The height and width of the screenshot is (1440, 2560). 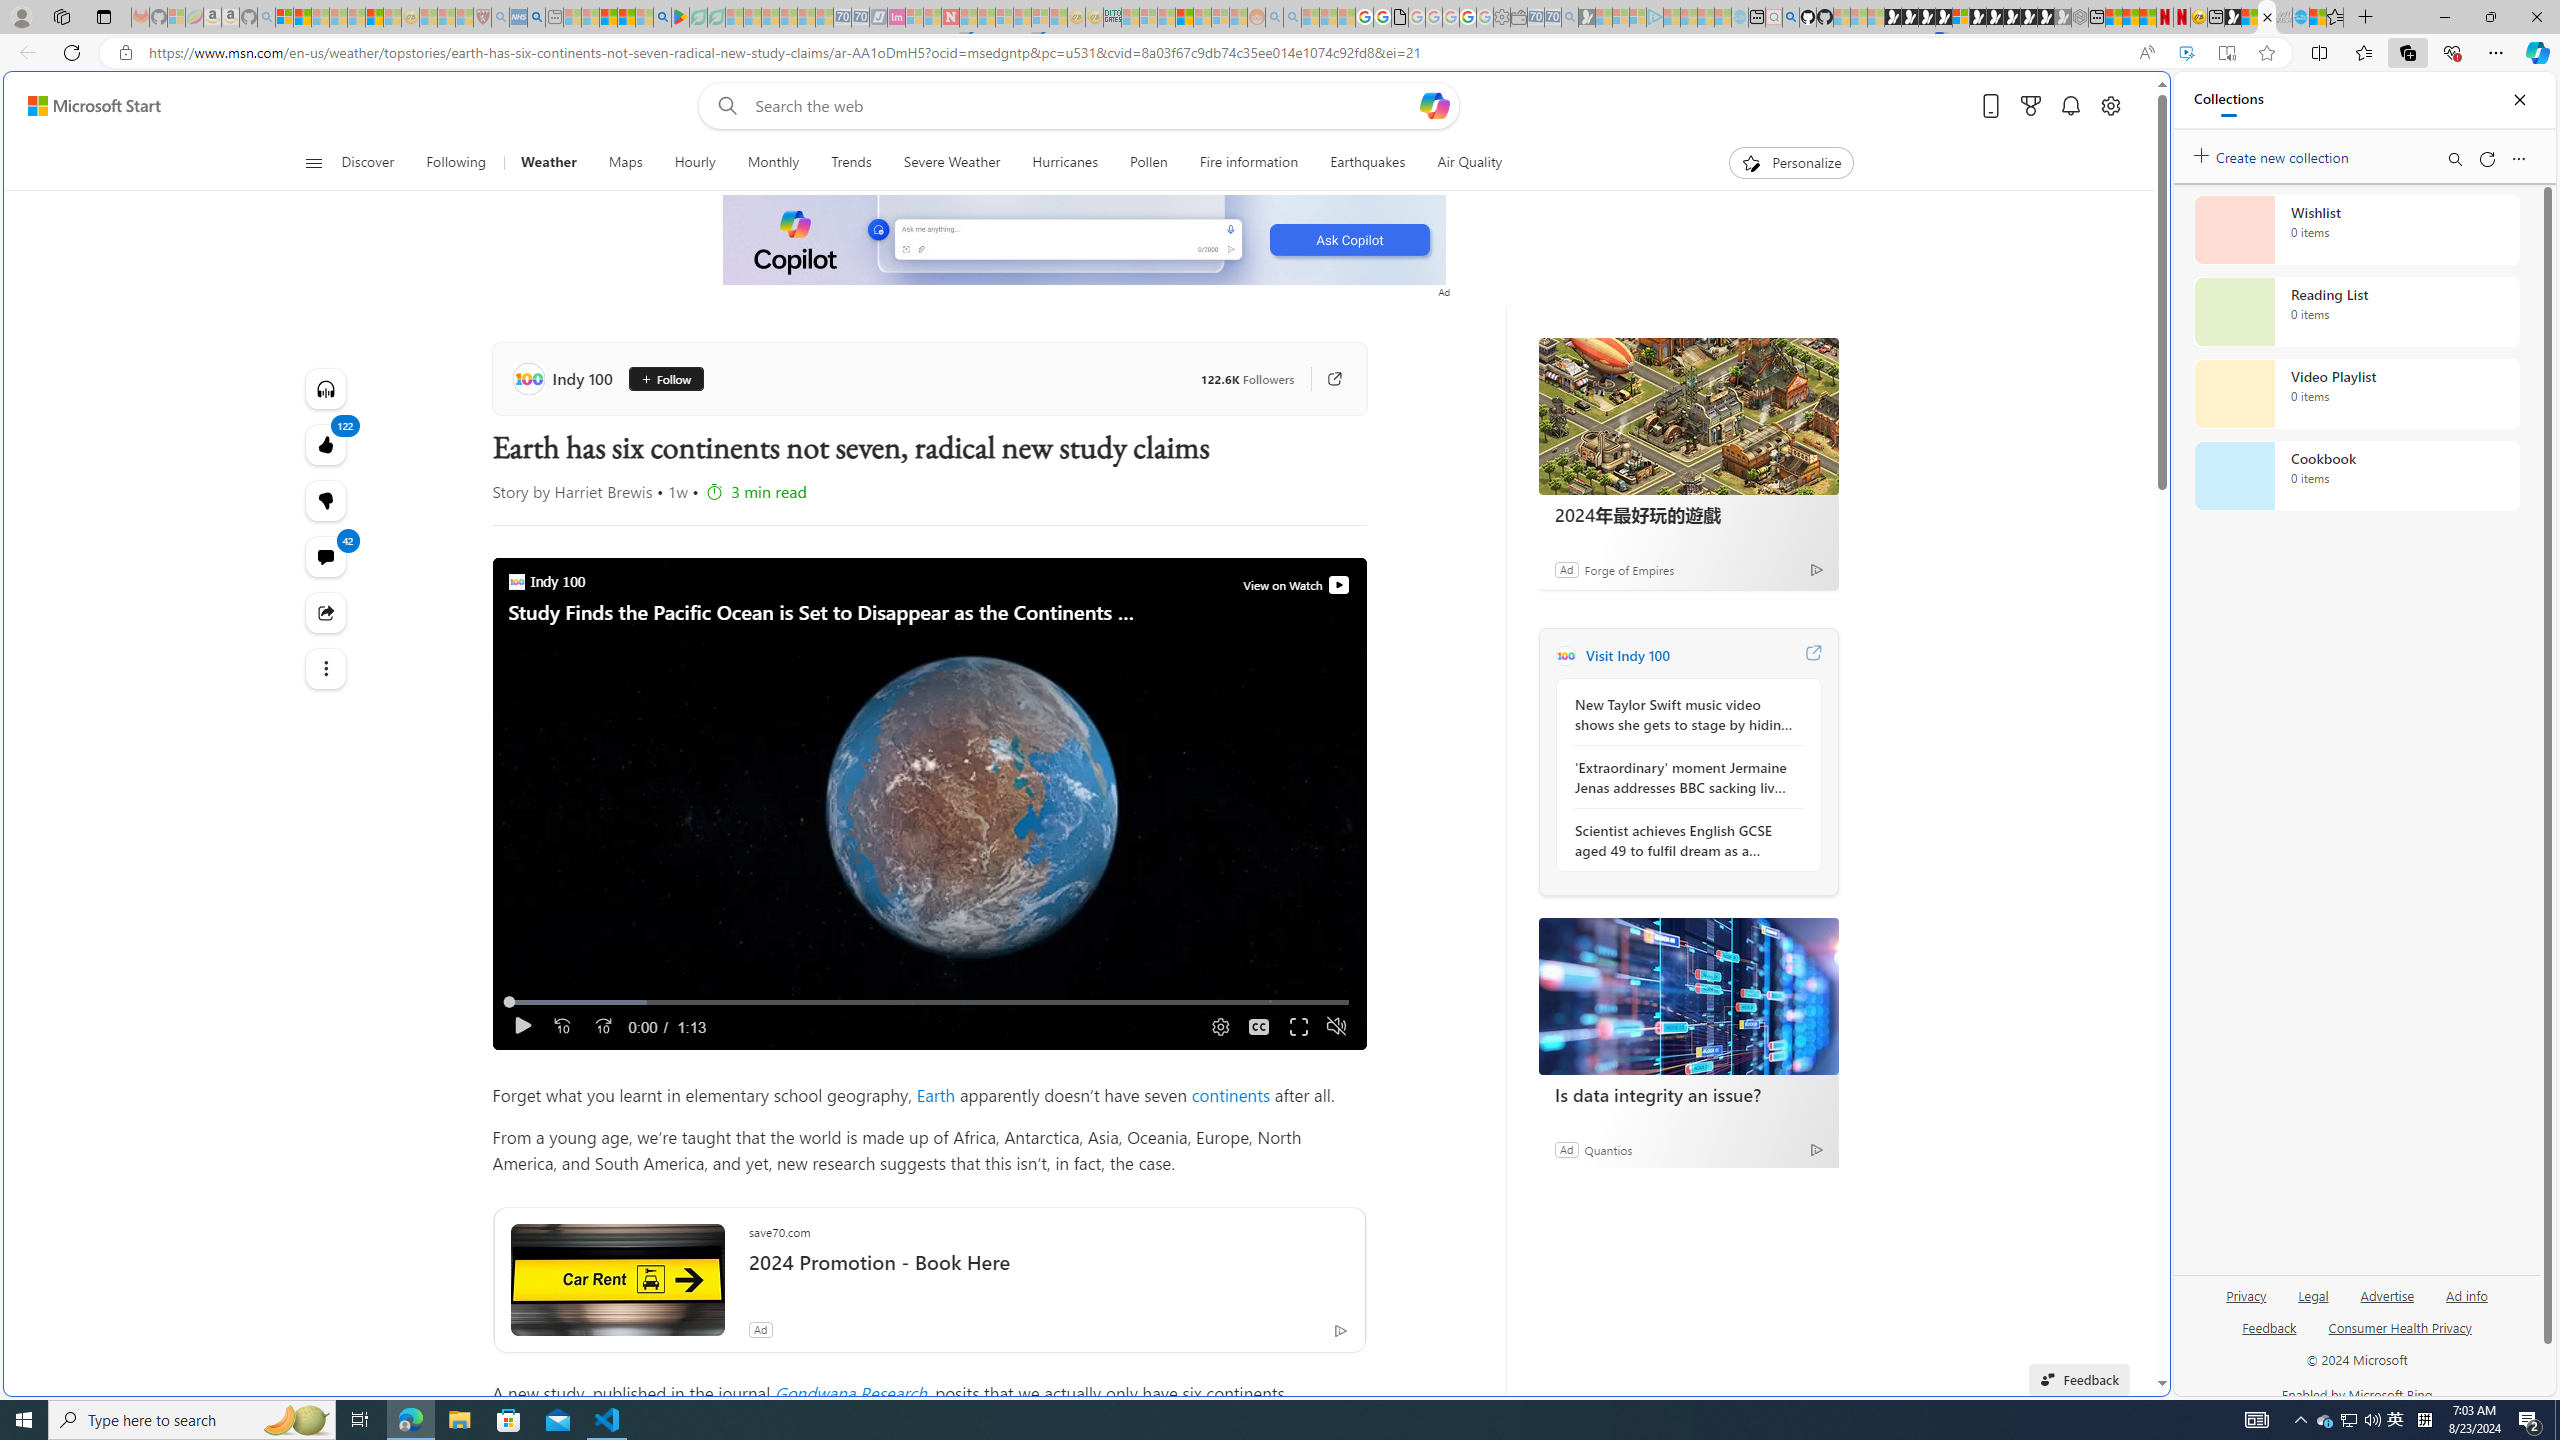 What do you see at coordinates (1570, 17) in the screenshot?
I see `Bing Real Estate - Home sales and rental listings - Sleeping` at bounding box center [1570, 17].